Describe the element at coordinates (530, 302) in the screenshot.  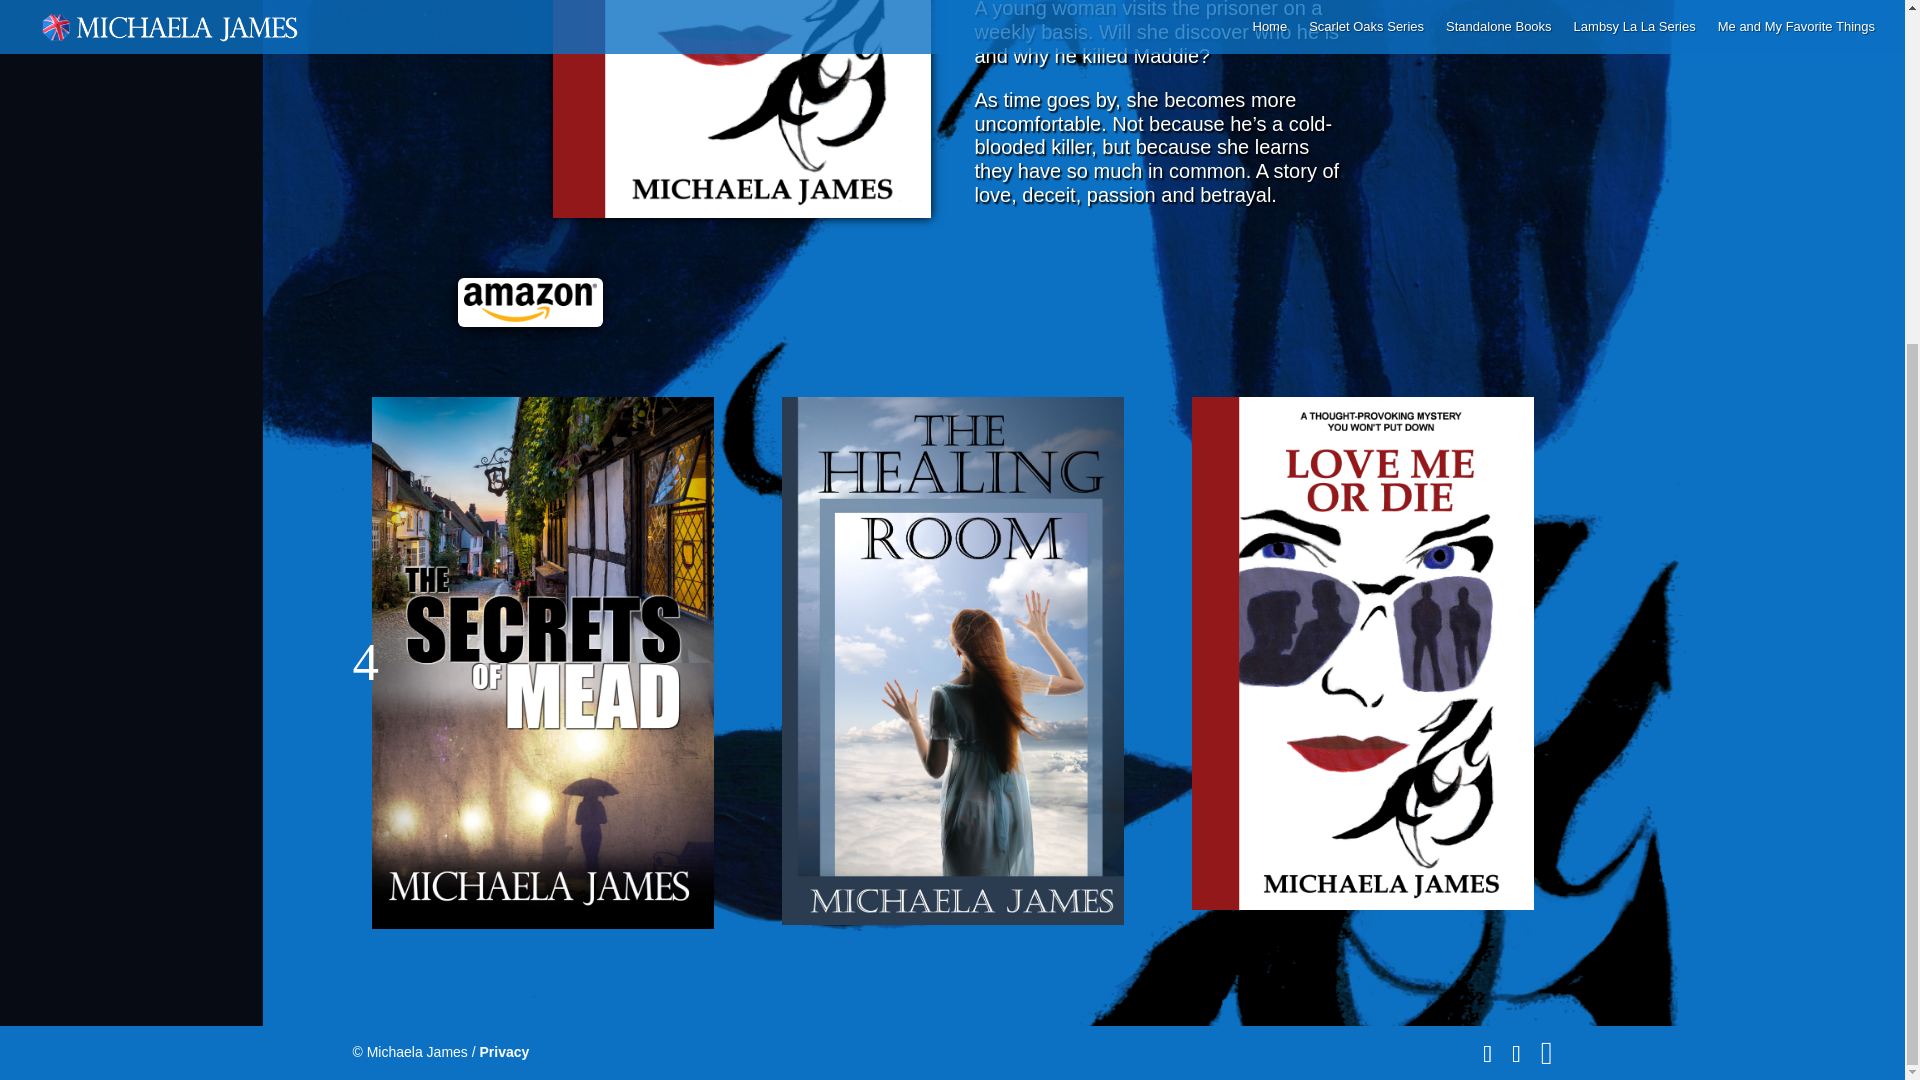
I see `Click Here......` at that location.